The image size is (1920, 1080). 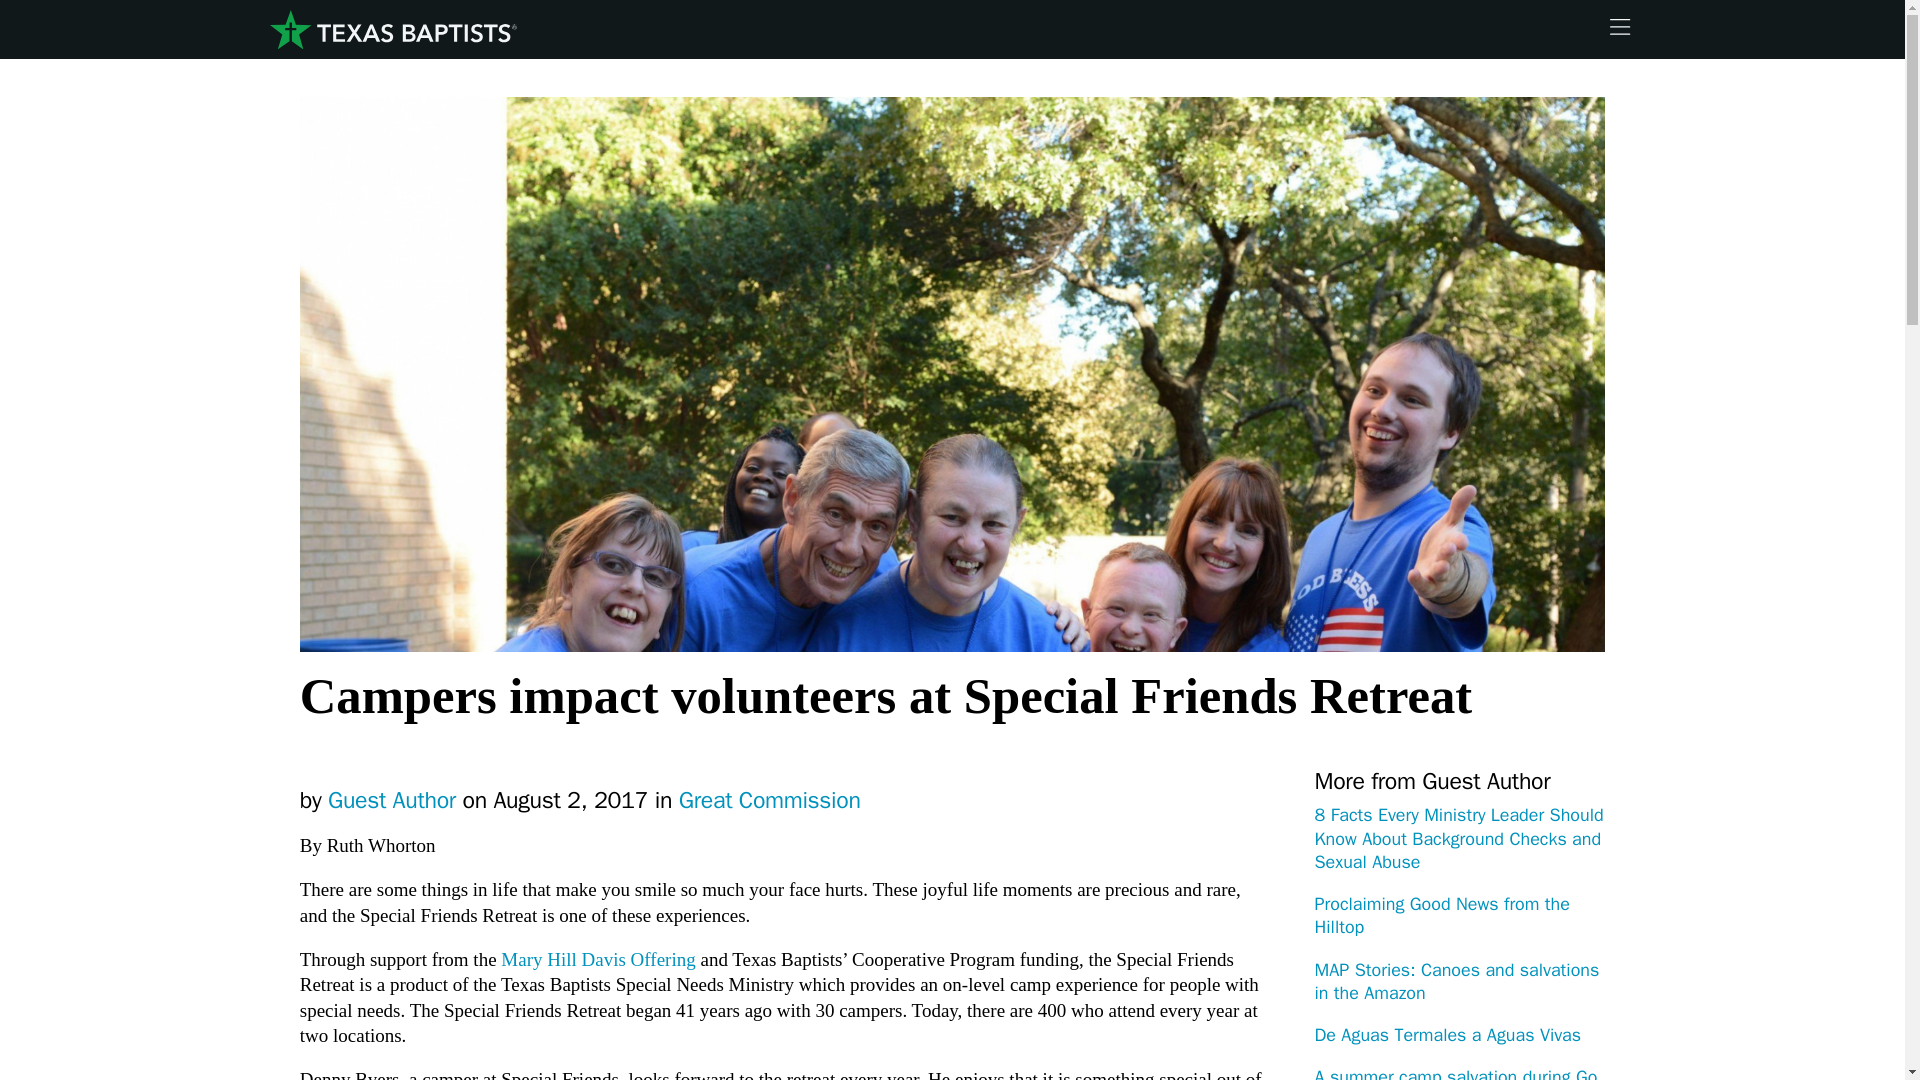 What do you see at coordinates (1456, 982) in the screenshot?
I see `MAP Stories: Canoes and salvations in the Amazon` at bounding box center [1456, 982].